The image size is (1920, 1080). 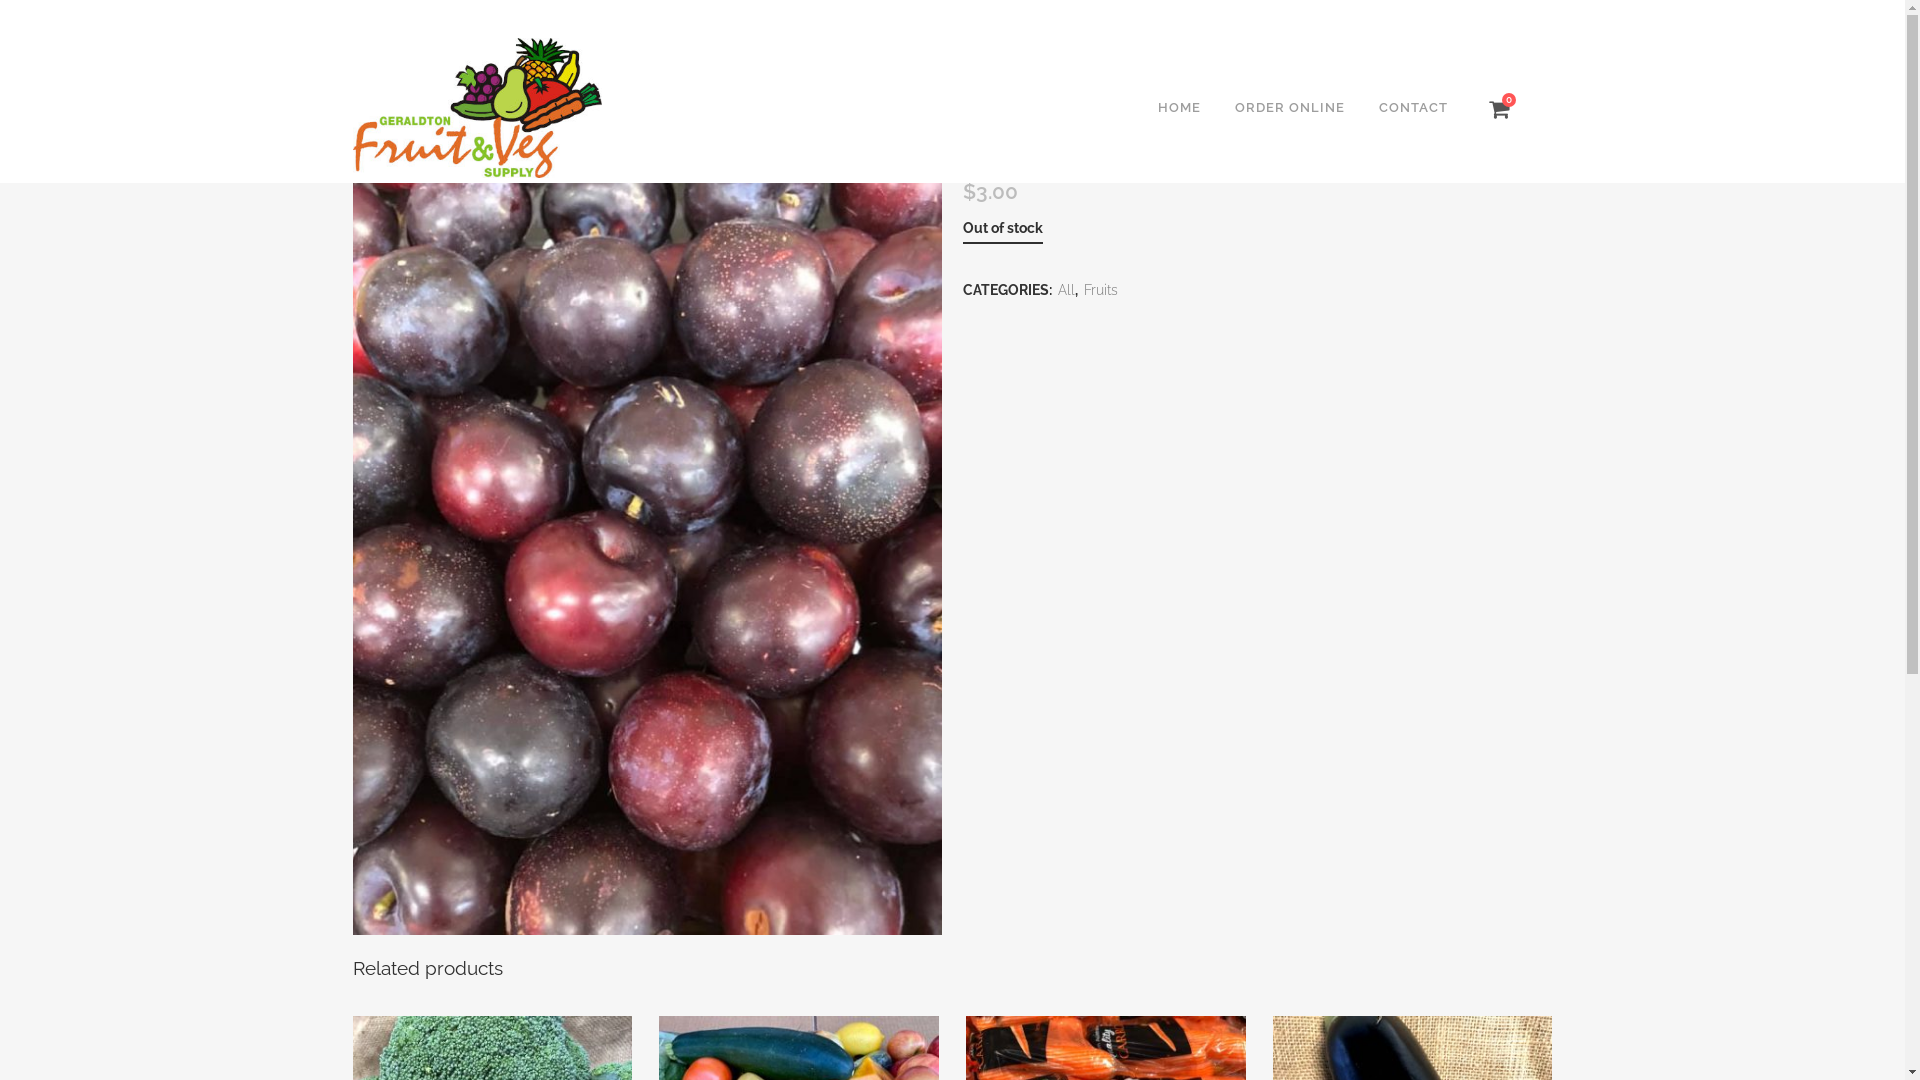 What do you see at coordinates (1498, 109) in the screenshot?
I see `0` at bounding box center [1498, 109].